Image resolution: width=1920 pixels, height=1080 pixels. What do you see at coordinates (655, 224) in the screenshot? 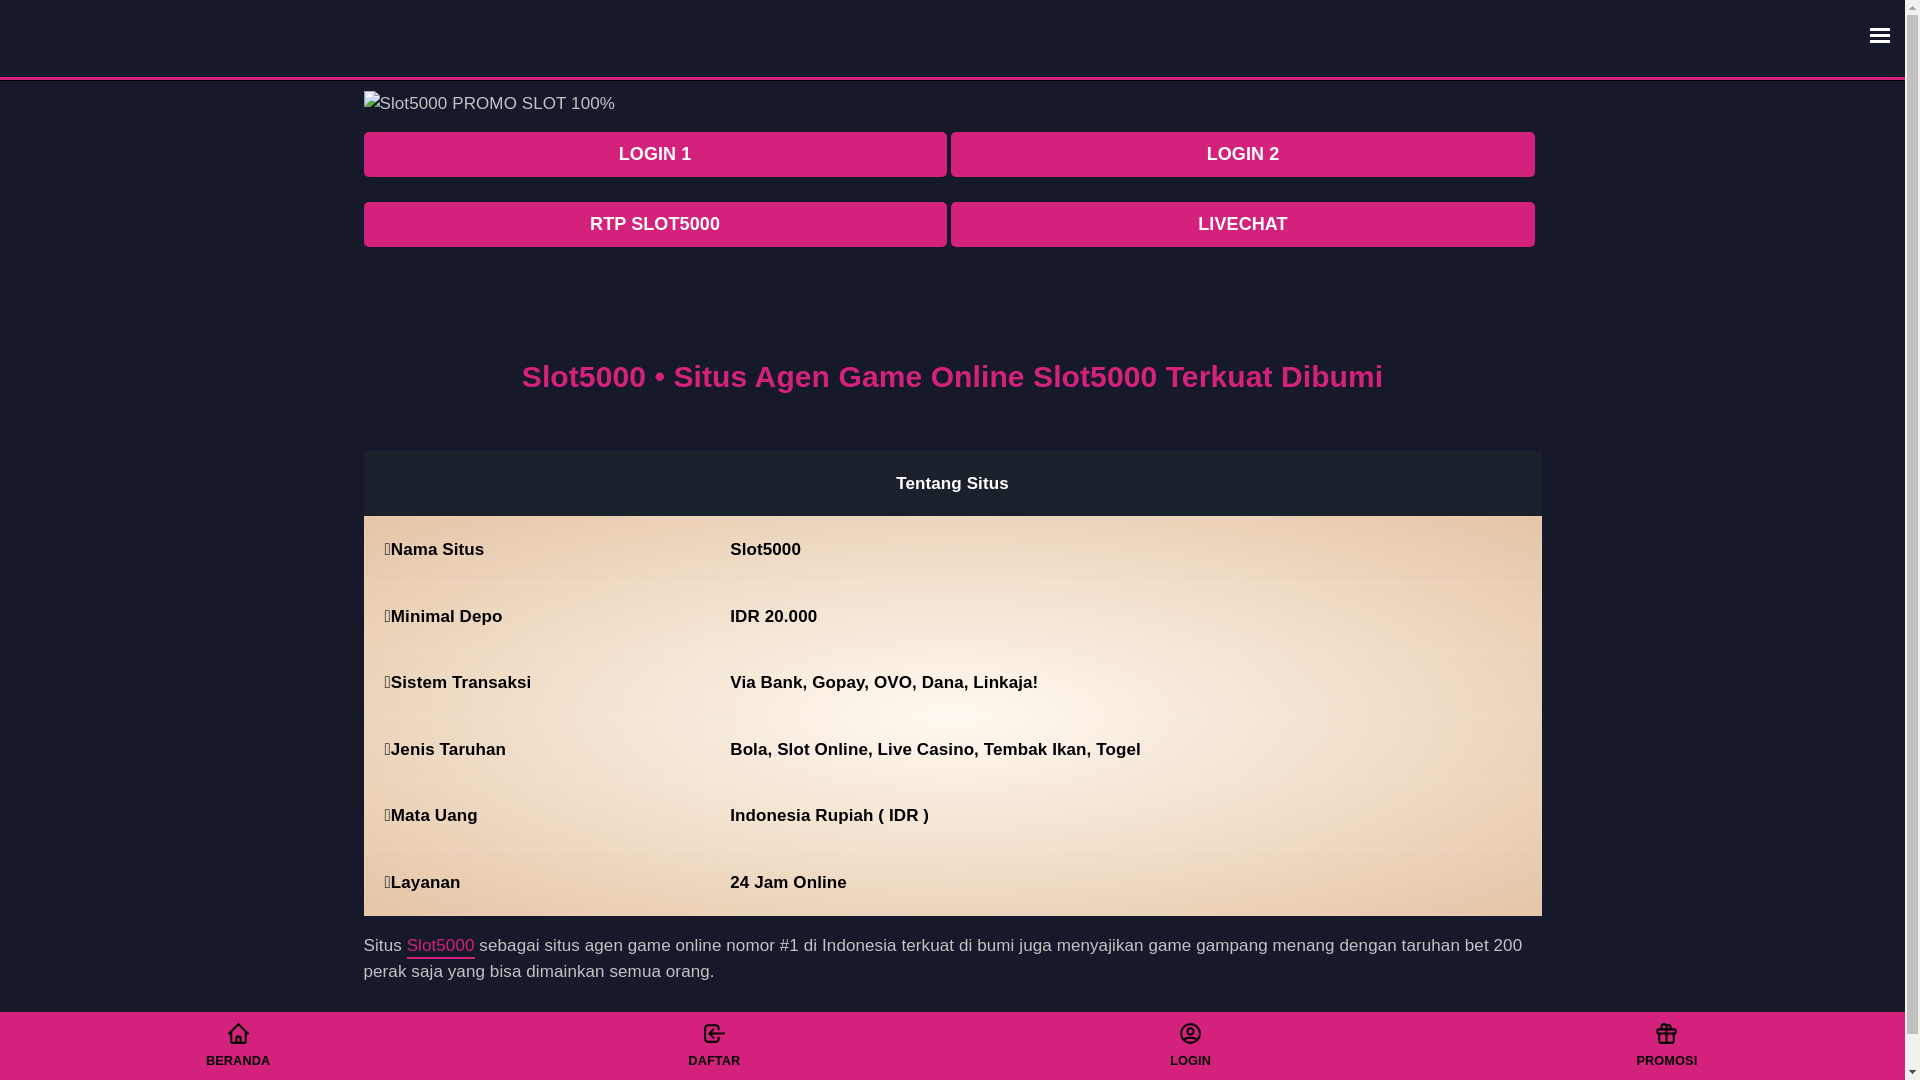
I see `RTP SLOT5000` at bounding box center [655, 224].